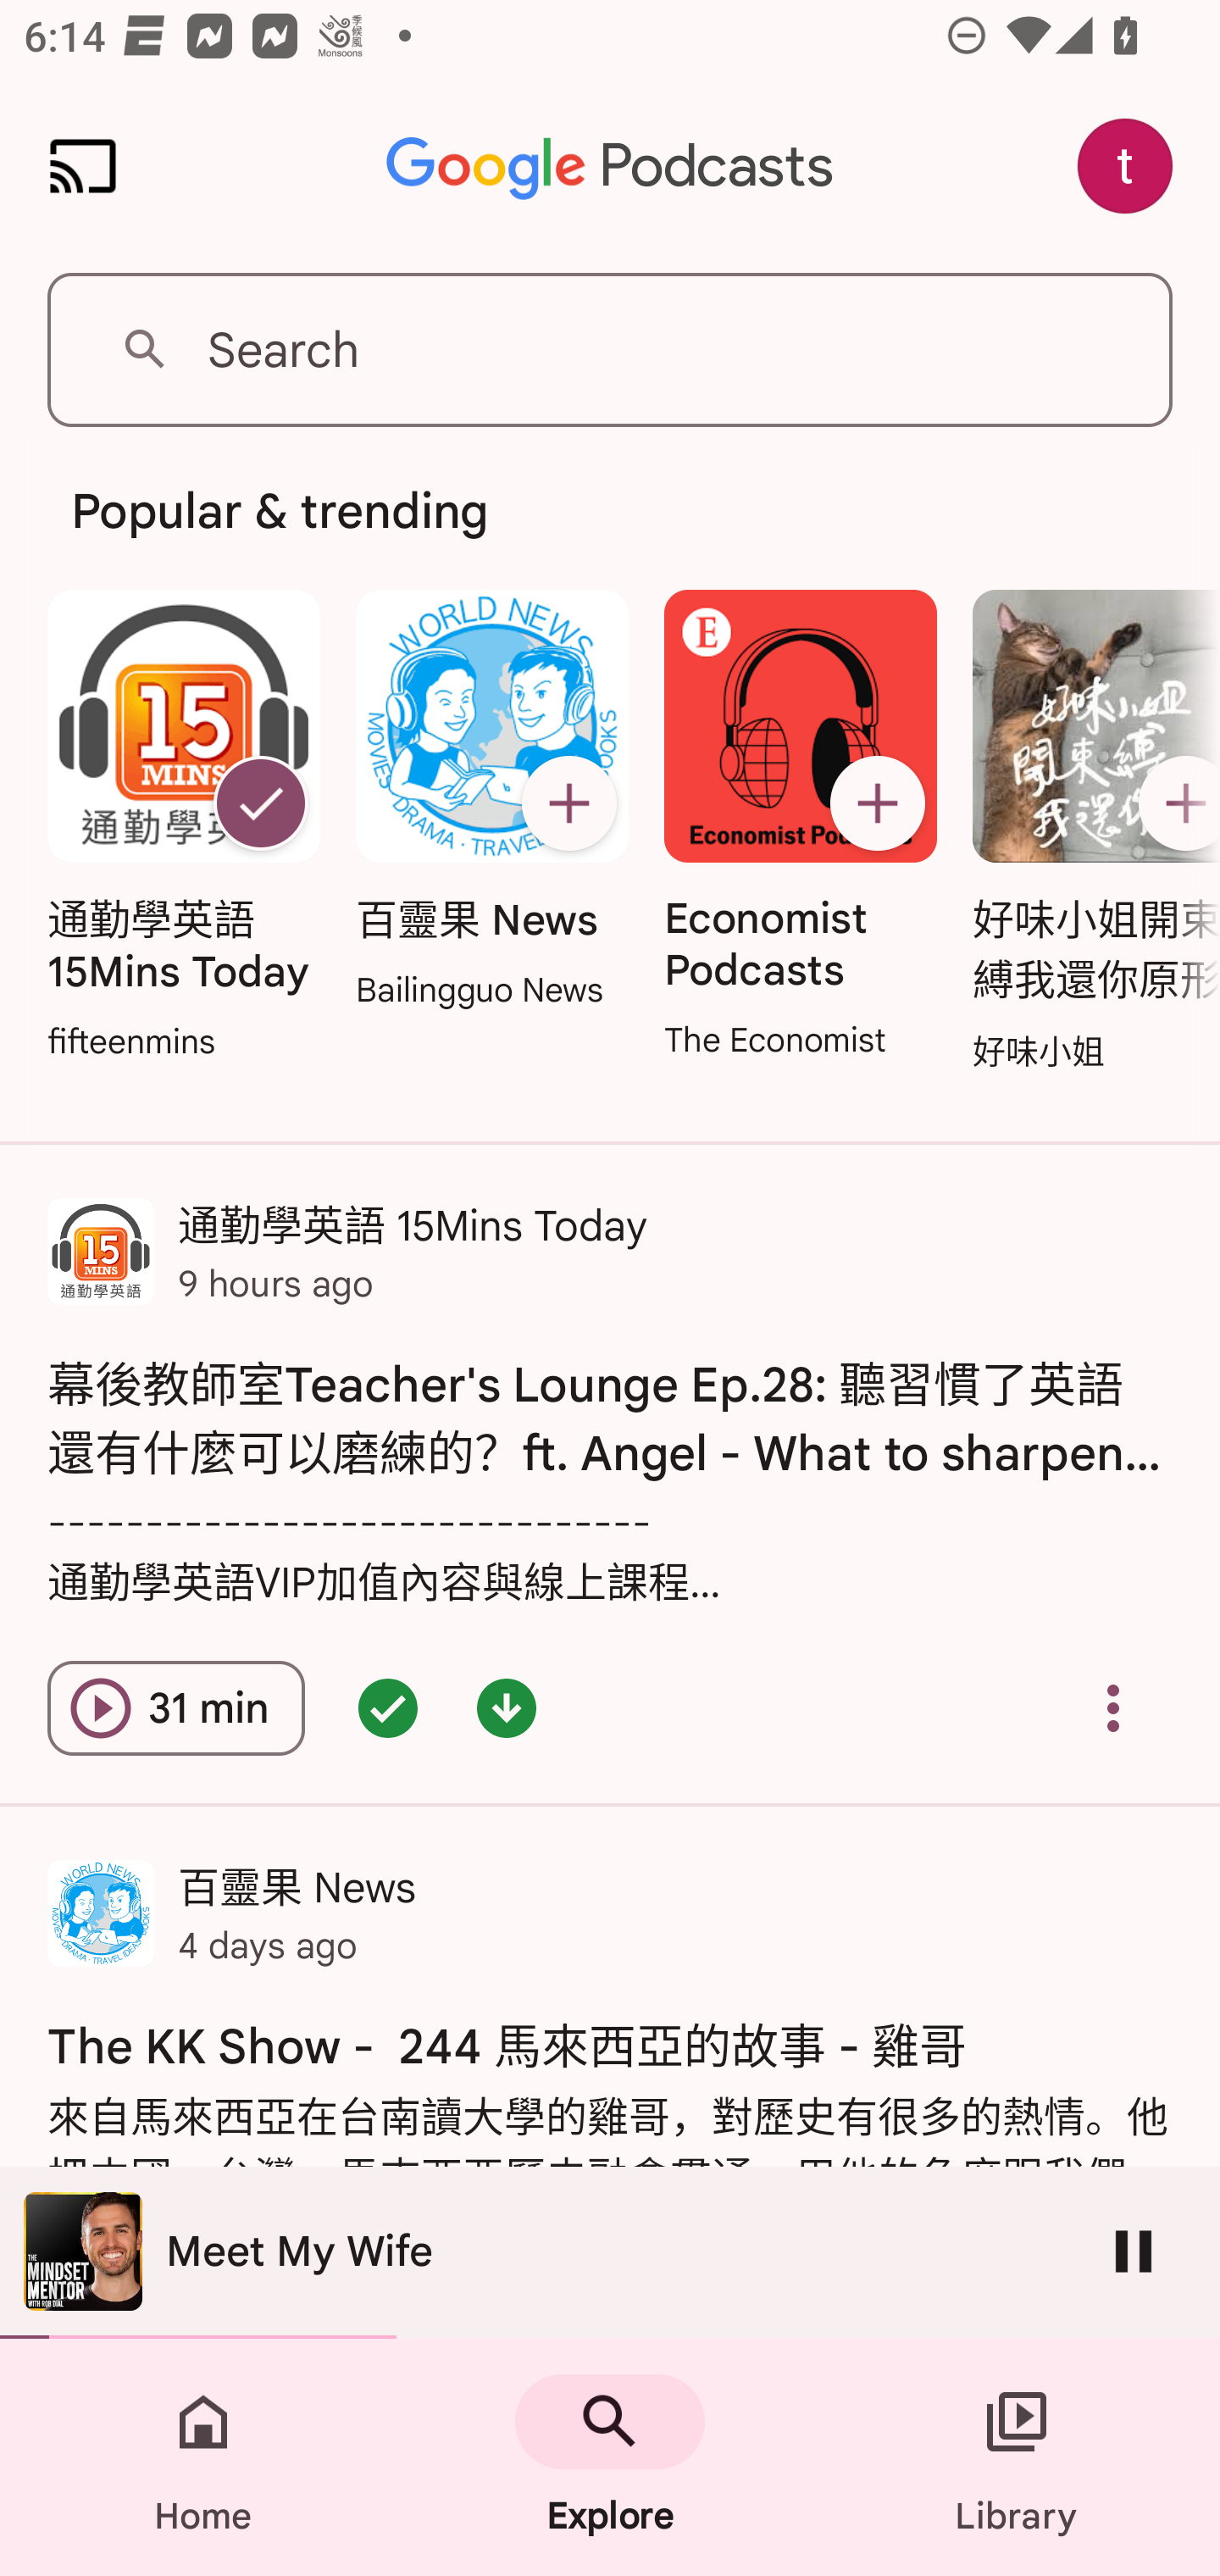 Image resolution: width=1220 pixels, height=2576 pixels. I want to click on Library, so click(1017, 2457).